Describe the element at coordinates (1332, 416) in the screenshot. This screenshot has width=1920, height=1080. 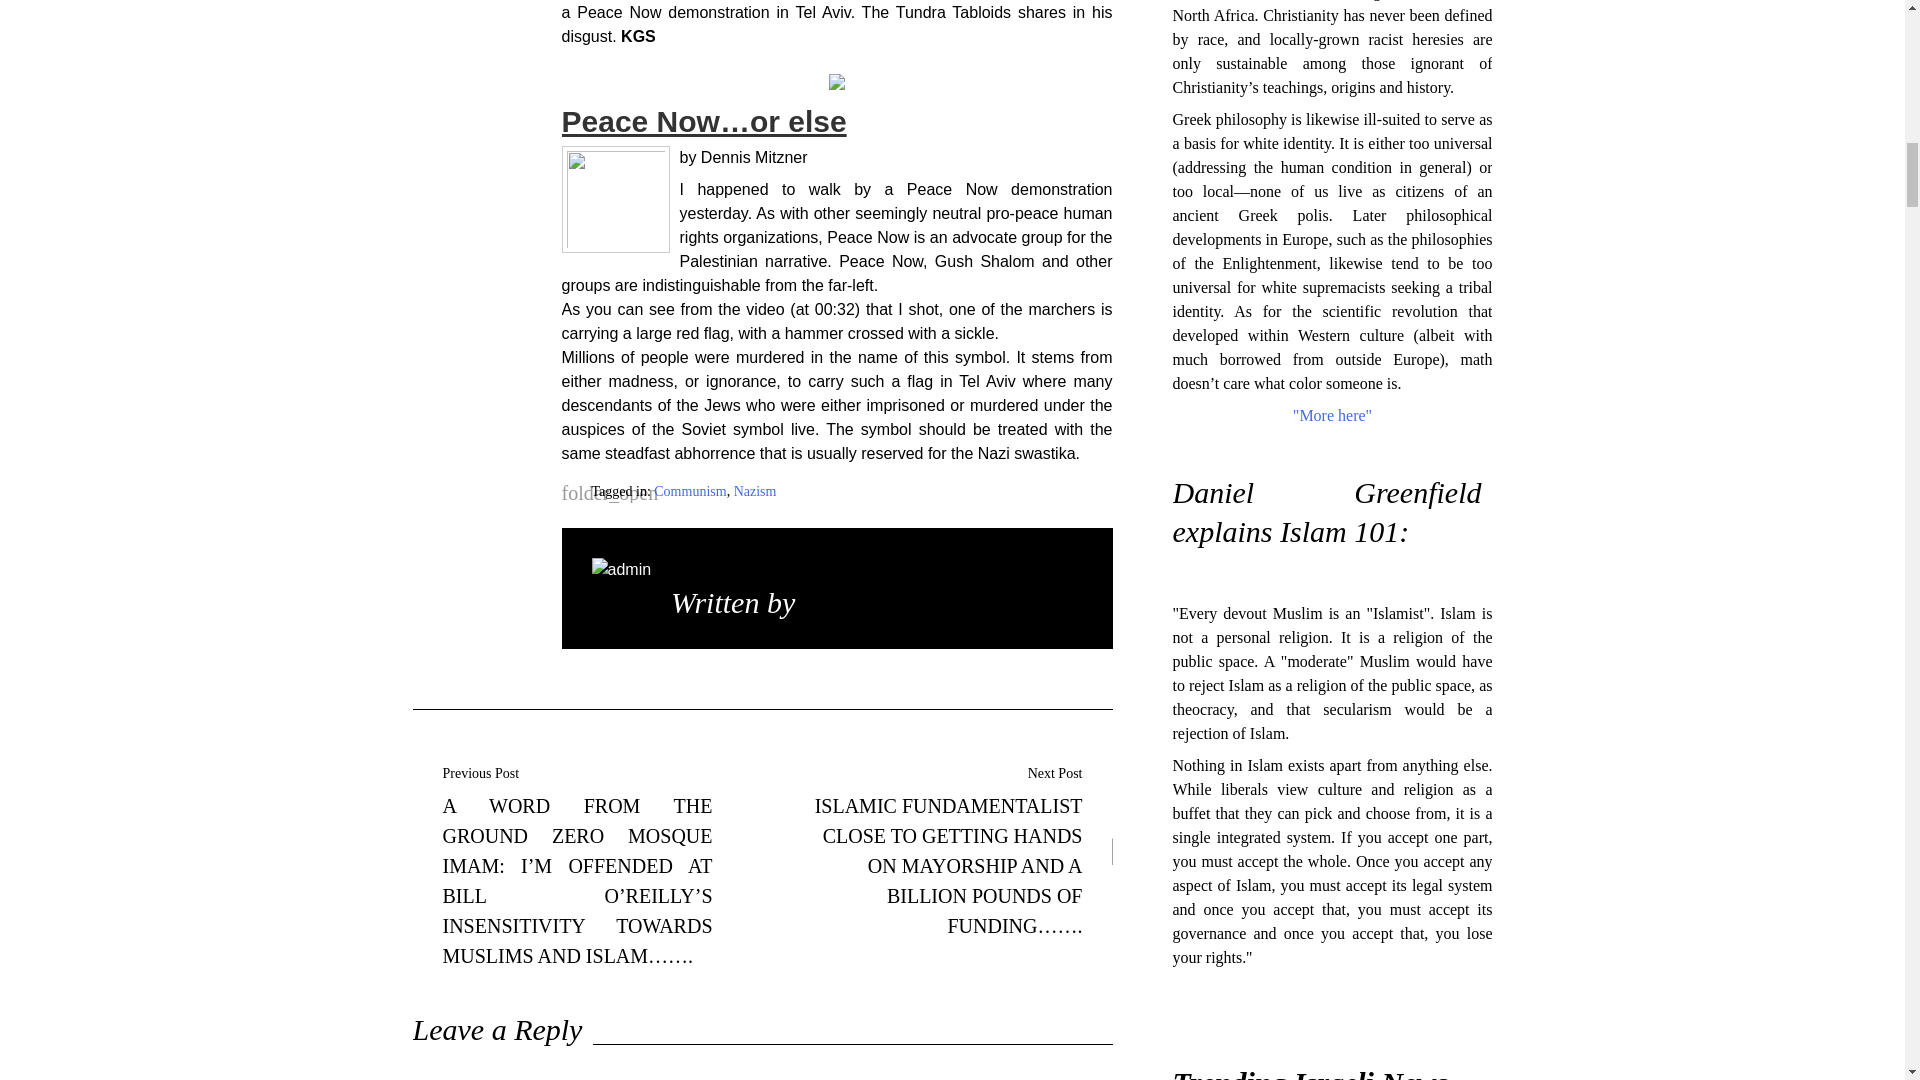
I see `"More here"` at that location.